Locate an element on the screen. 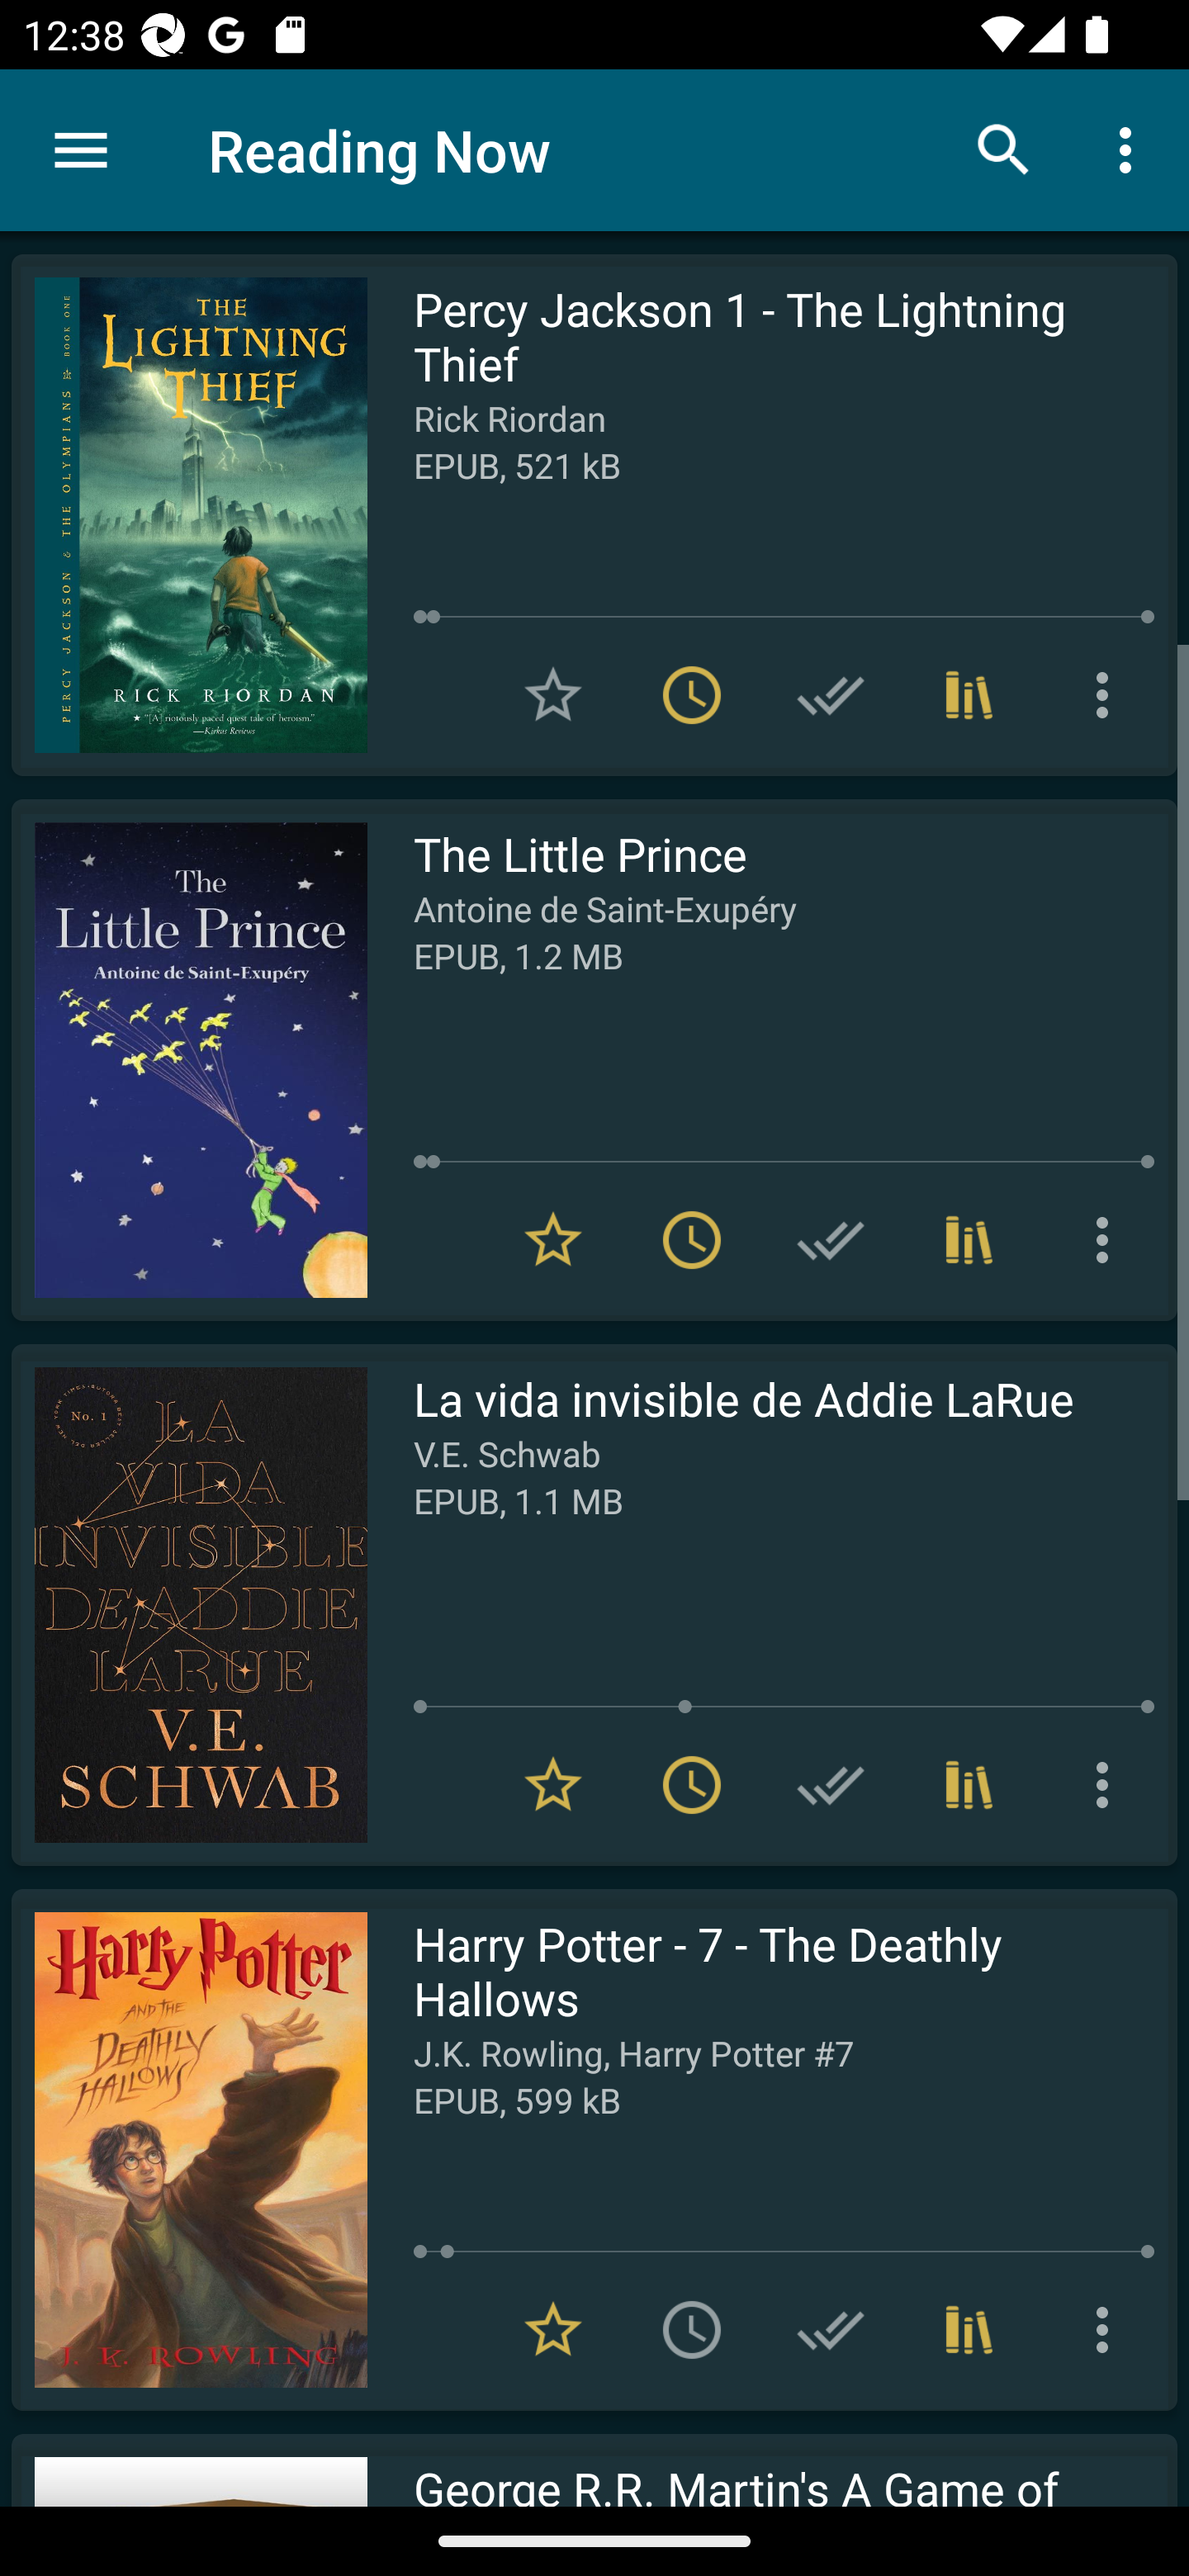  Add to Have read is located at coordinates (831, 695).